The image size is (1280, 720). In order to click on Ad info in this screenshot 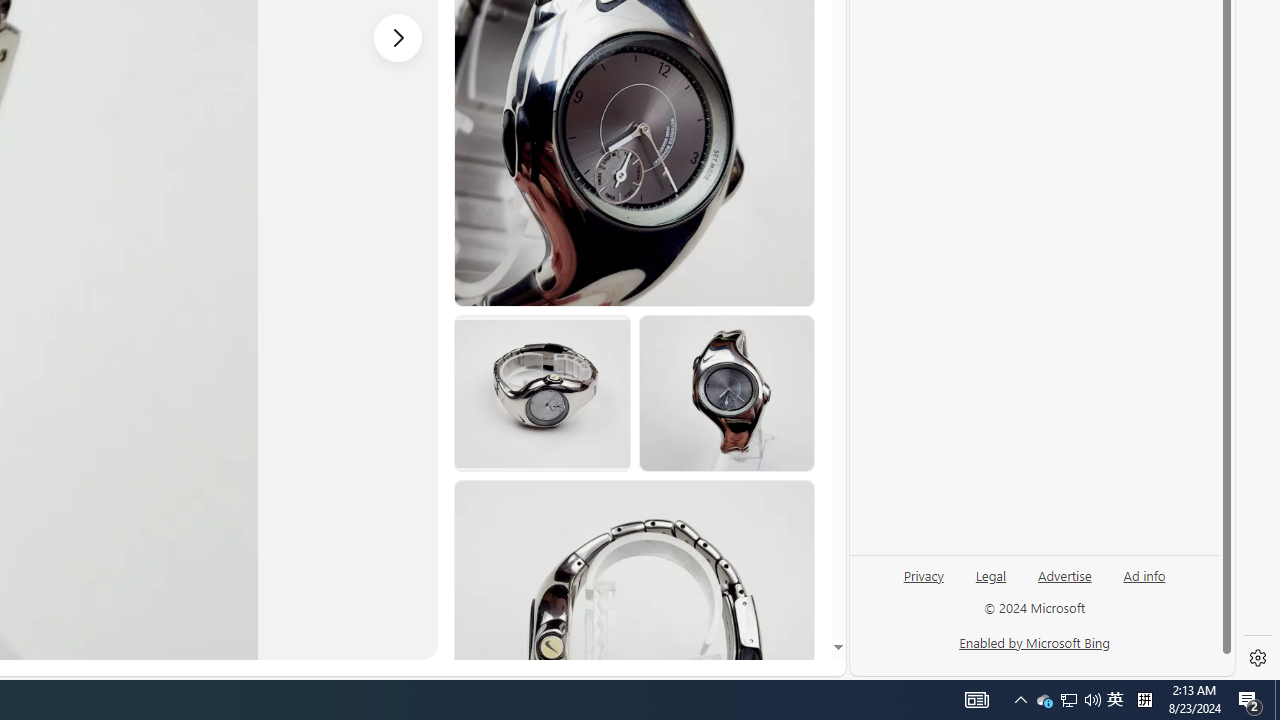, I will do `click(1144, 574)`.